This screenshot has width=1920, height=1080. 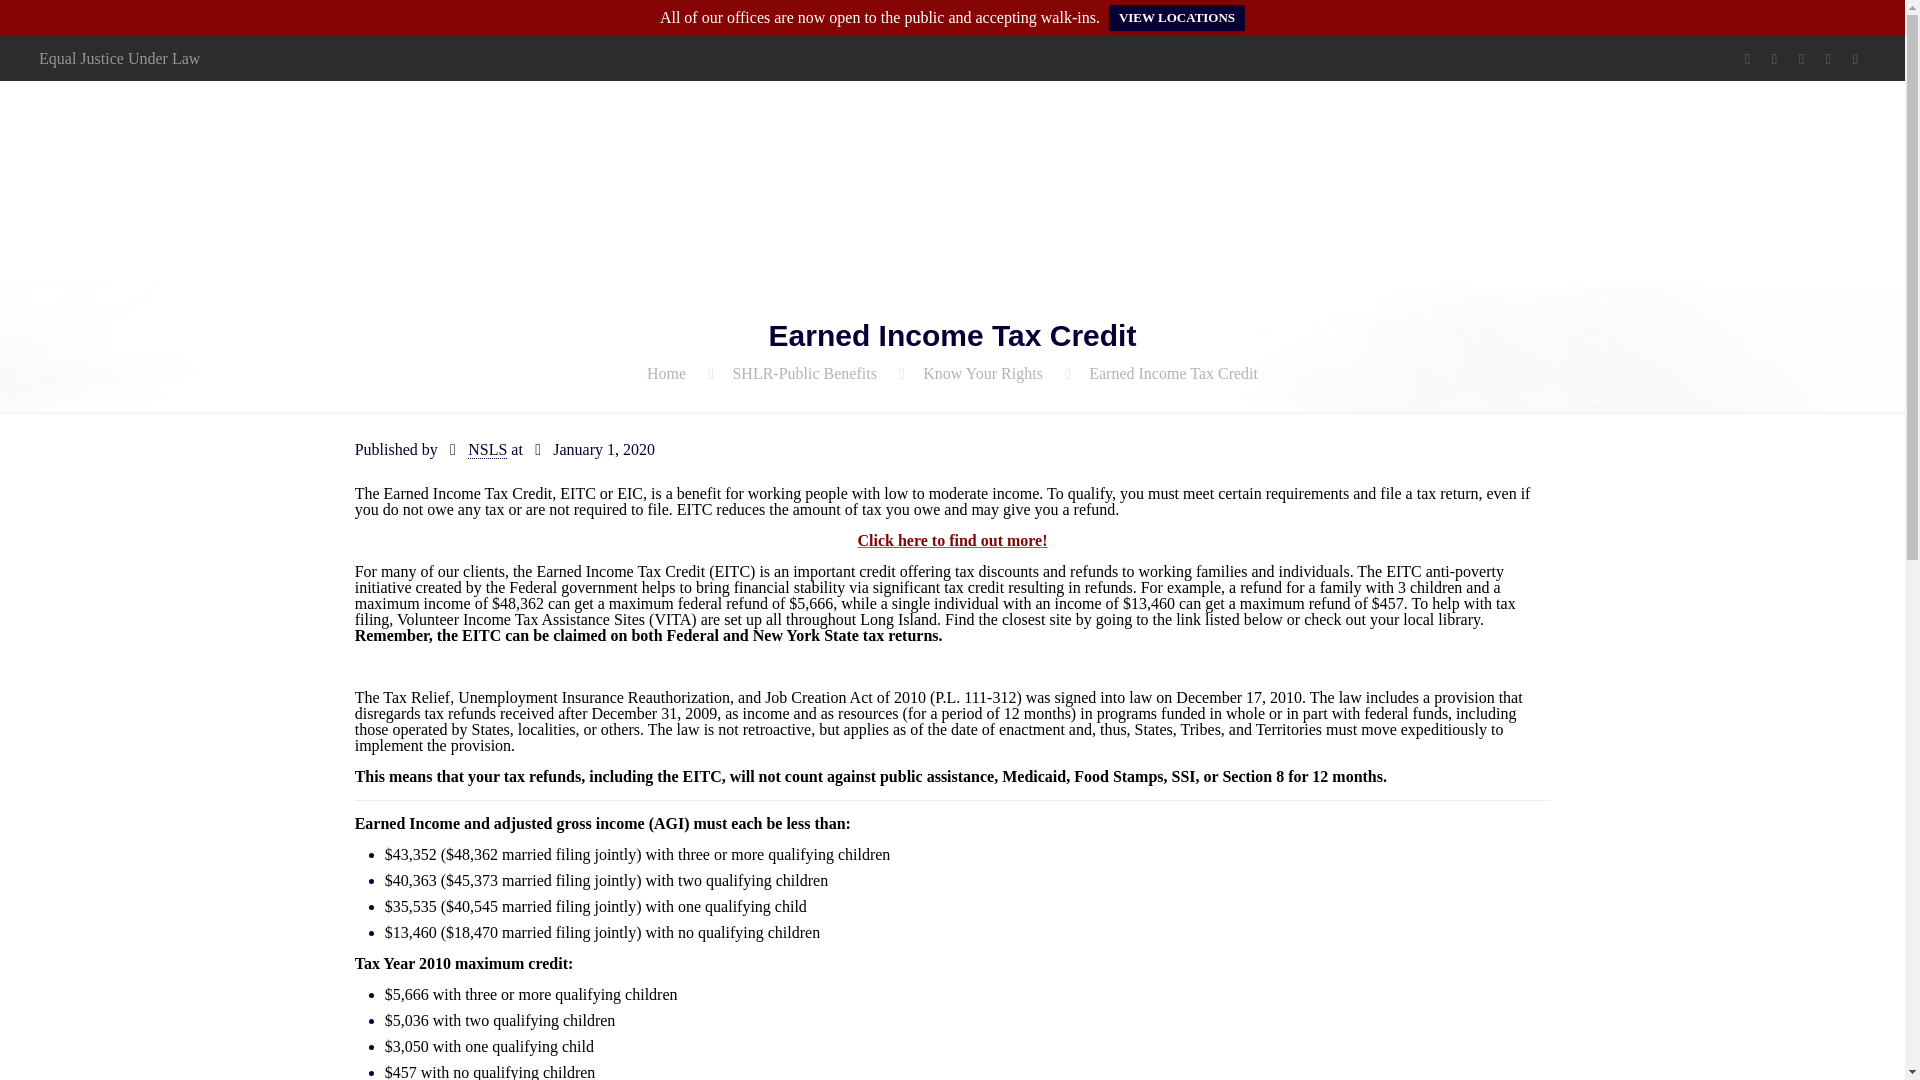 I want to click on Facebook, so click(x=1748, y=58).